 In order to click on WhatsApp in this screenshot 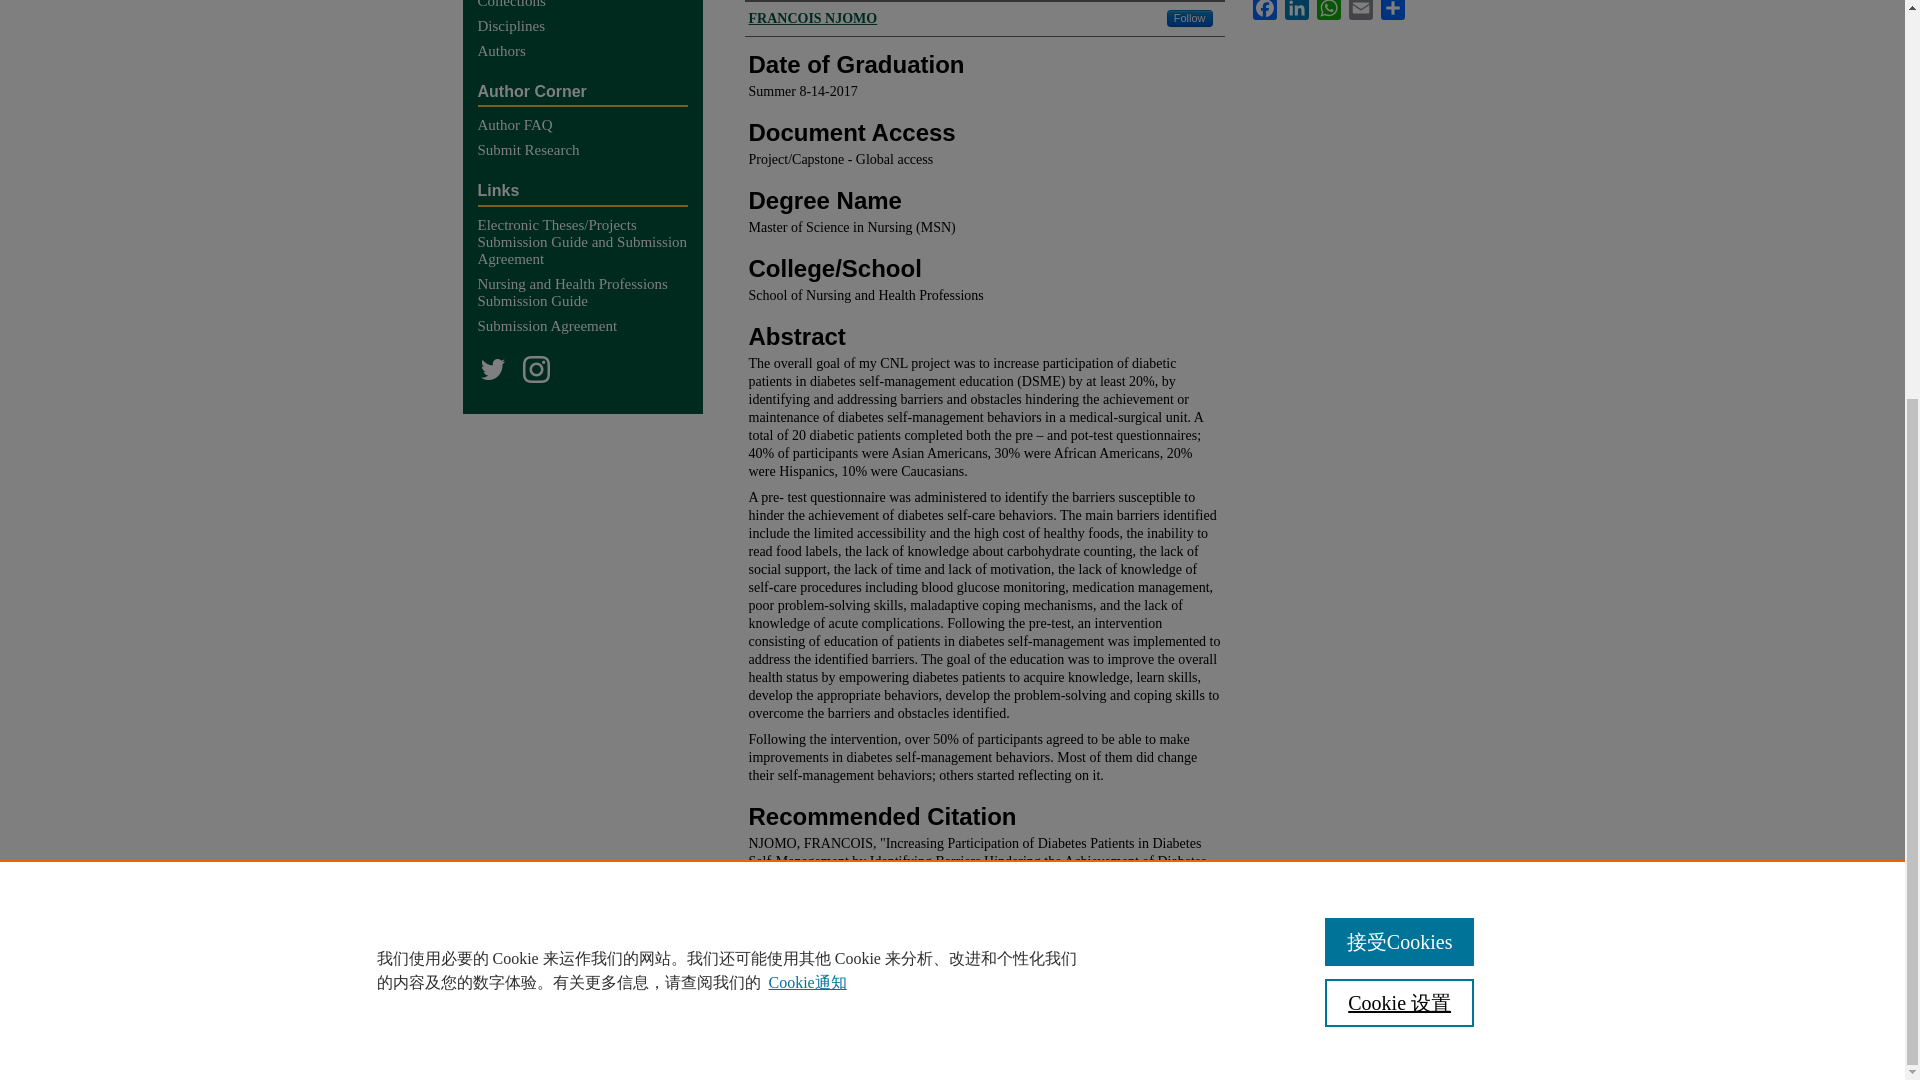, I will do `click(1328, 10)`.